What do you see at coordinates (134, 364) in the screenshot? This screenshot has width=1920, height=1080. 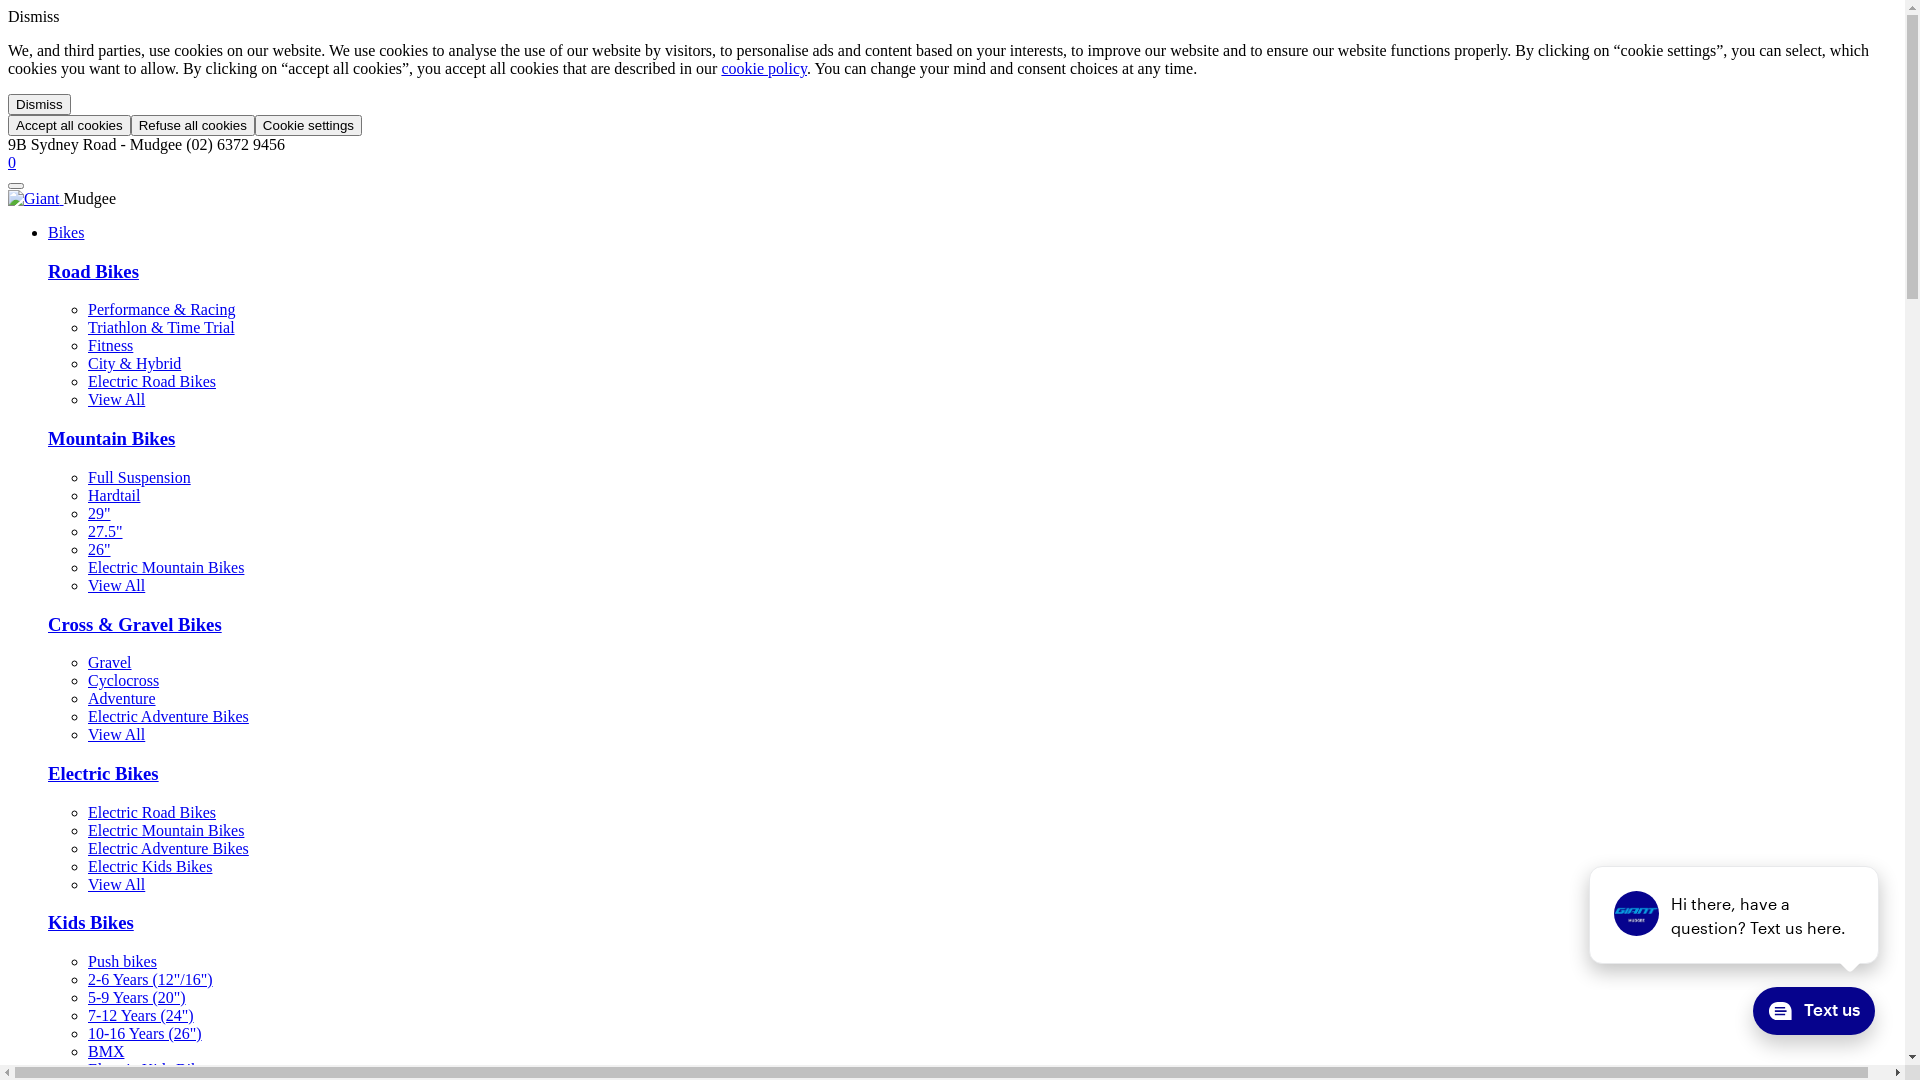 I see `City & Hybrid` at bounding box center [134, 364].